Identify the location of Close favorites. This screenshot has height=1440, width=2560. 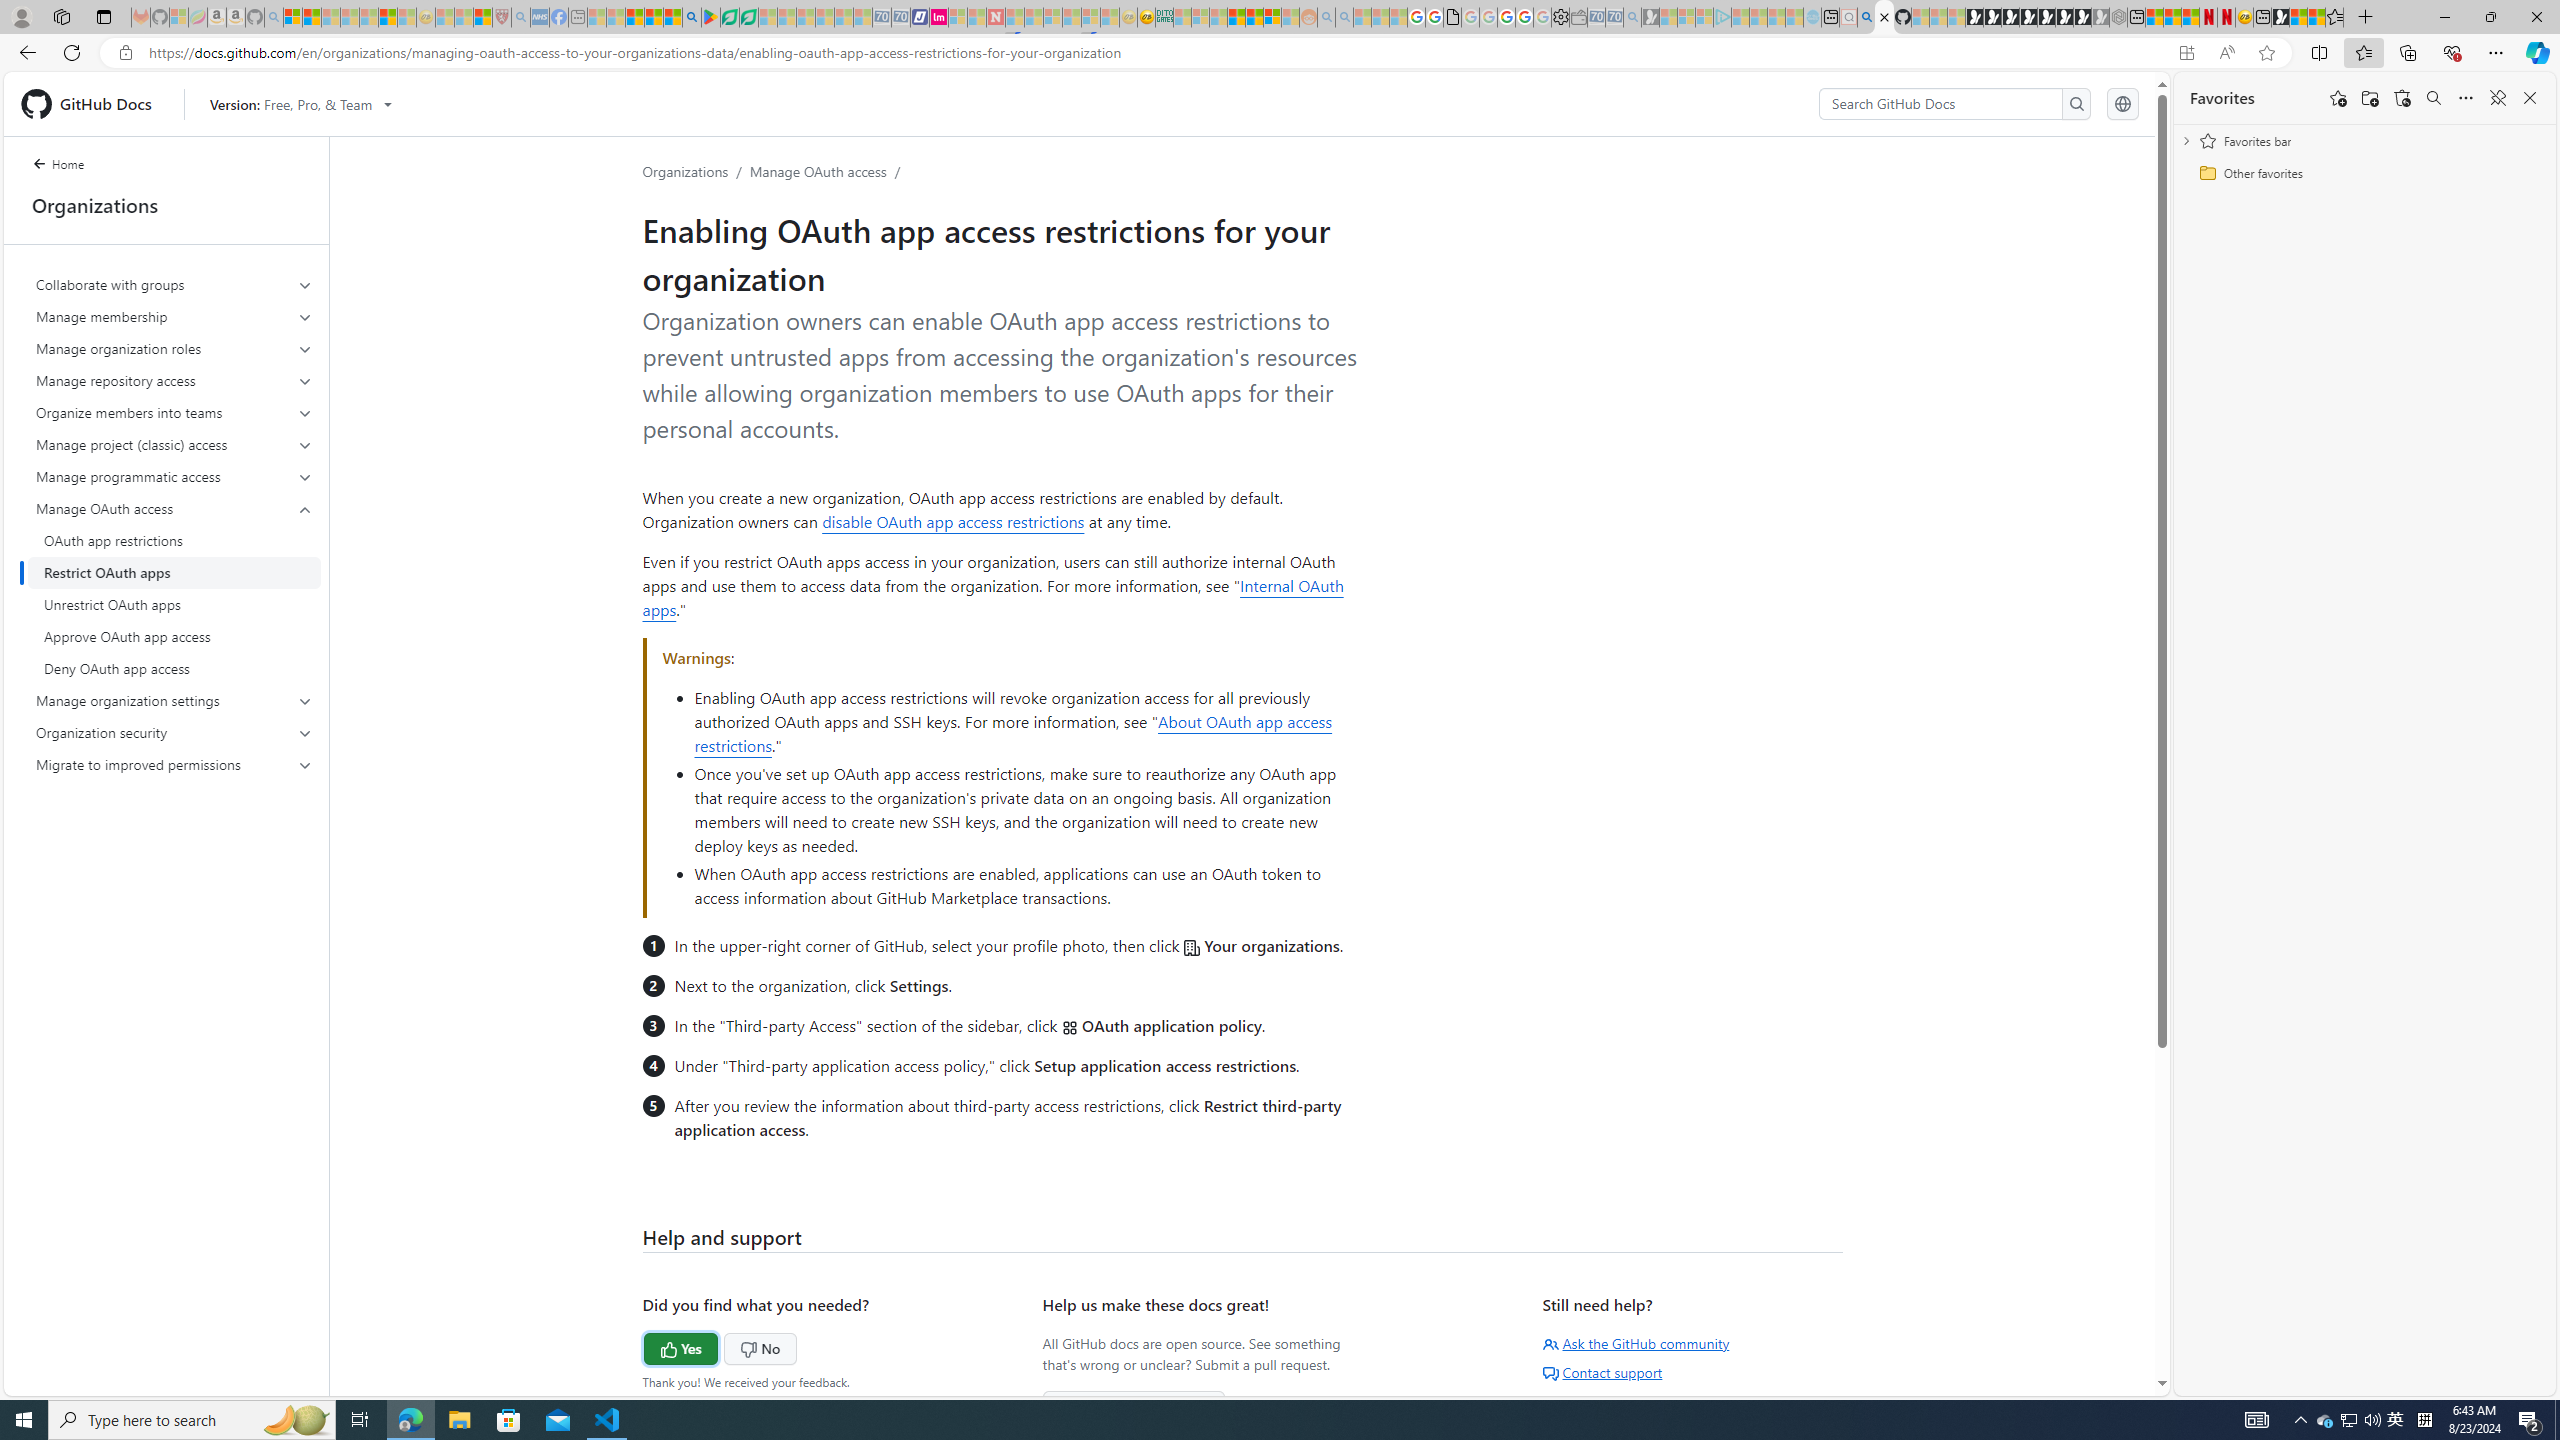
(2530, 98).